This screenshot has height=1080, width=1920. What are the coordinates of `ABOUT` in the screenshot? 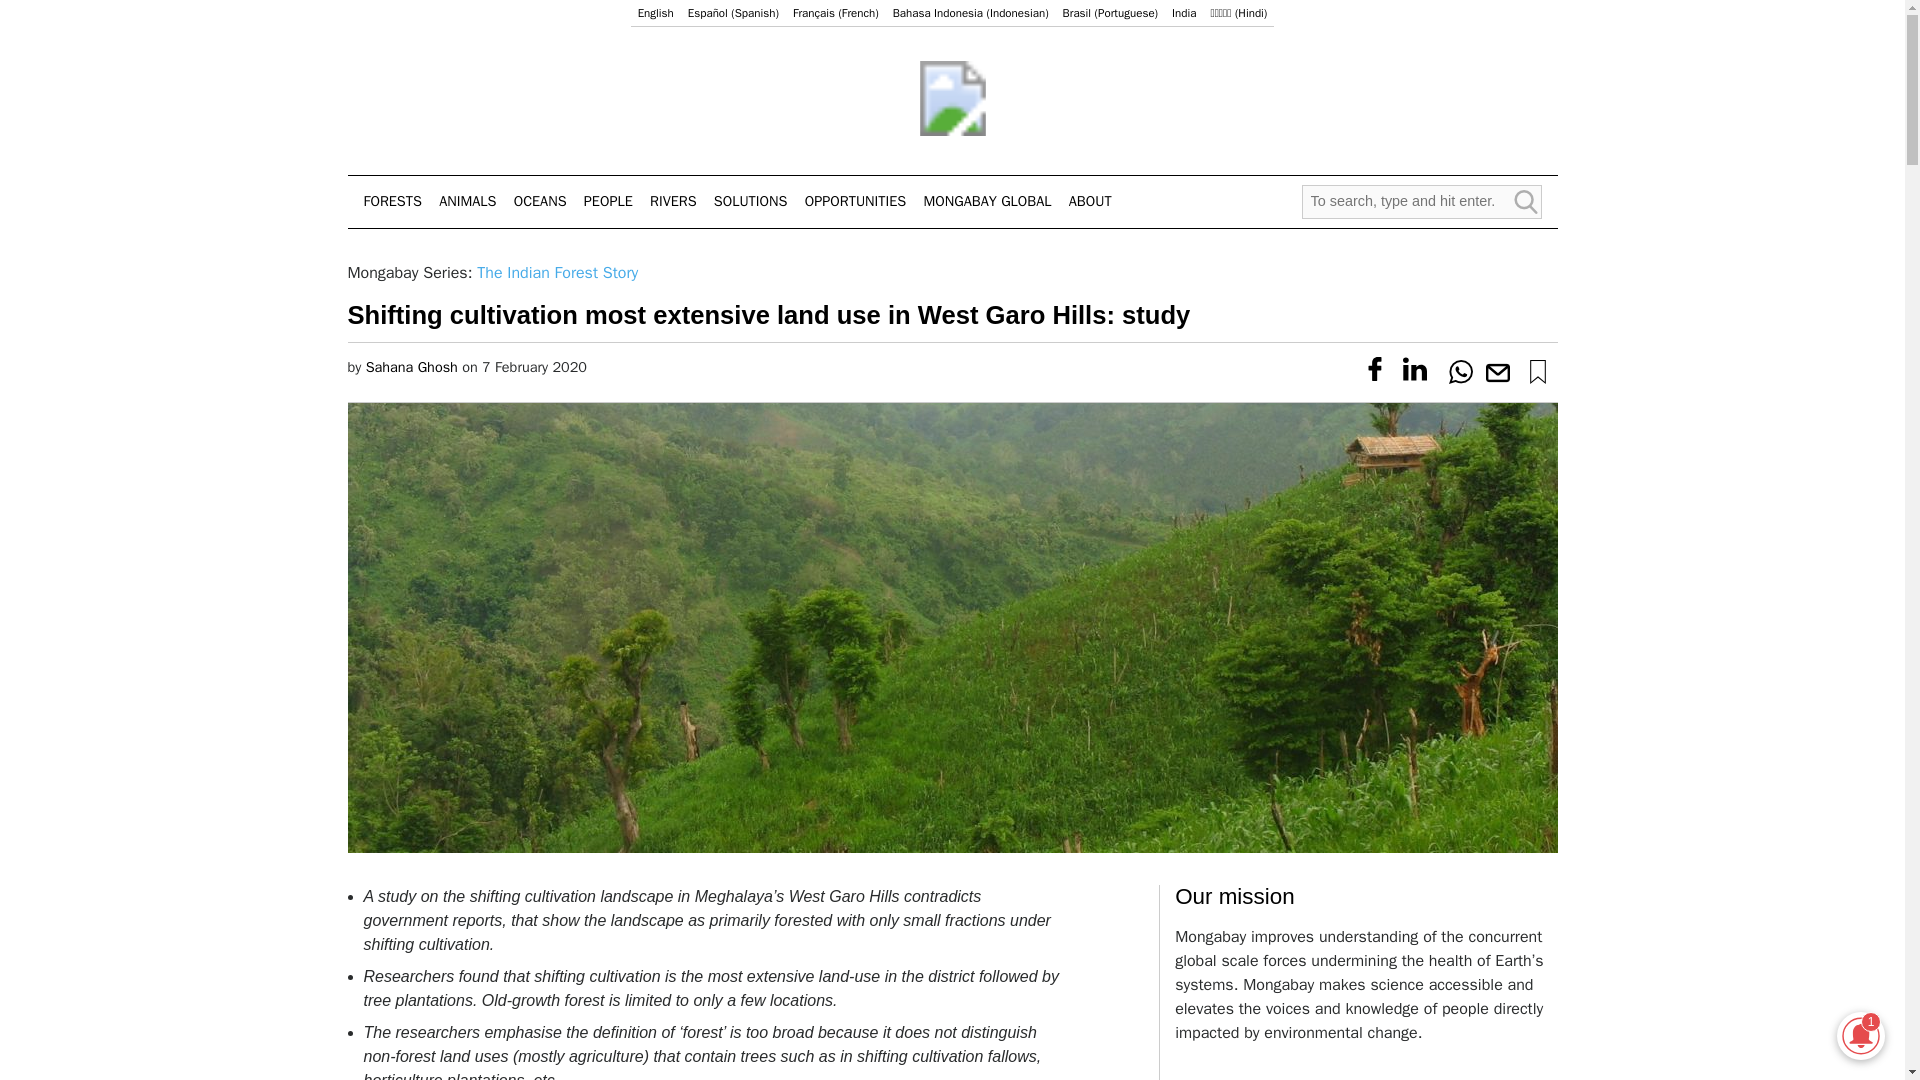 It's located at (1090, 202).